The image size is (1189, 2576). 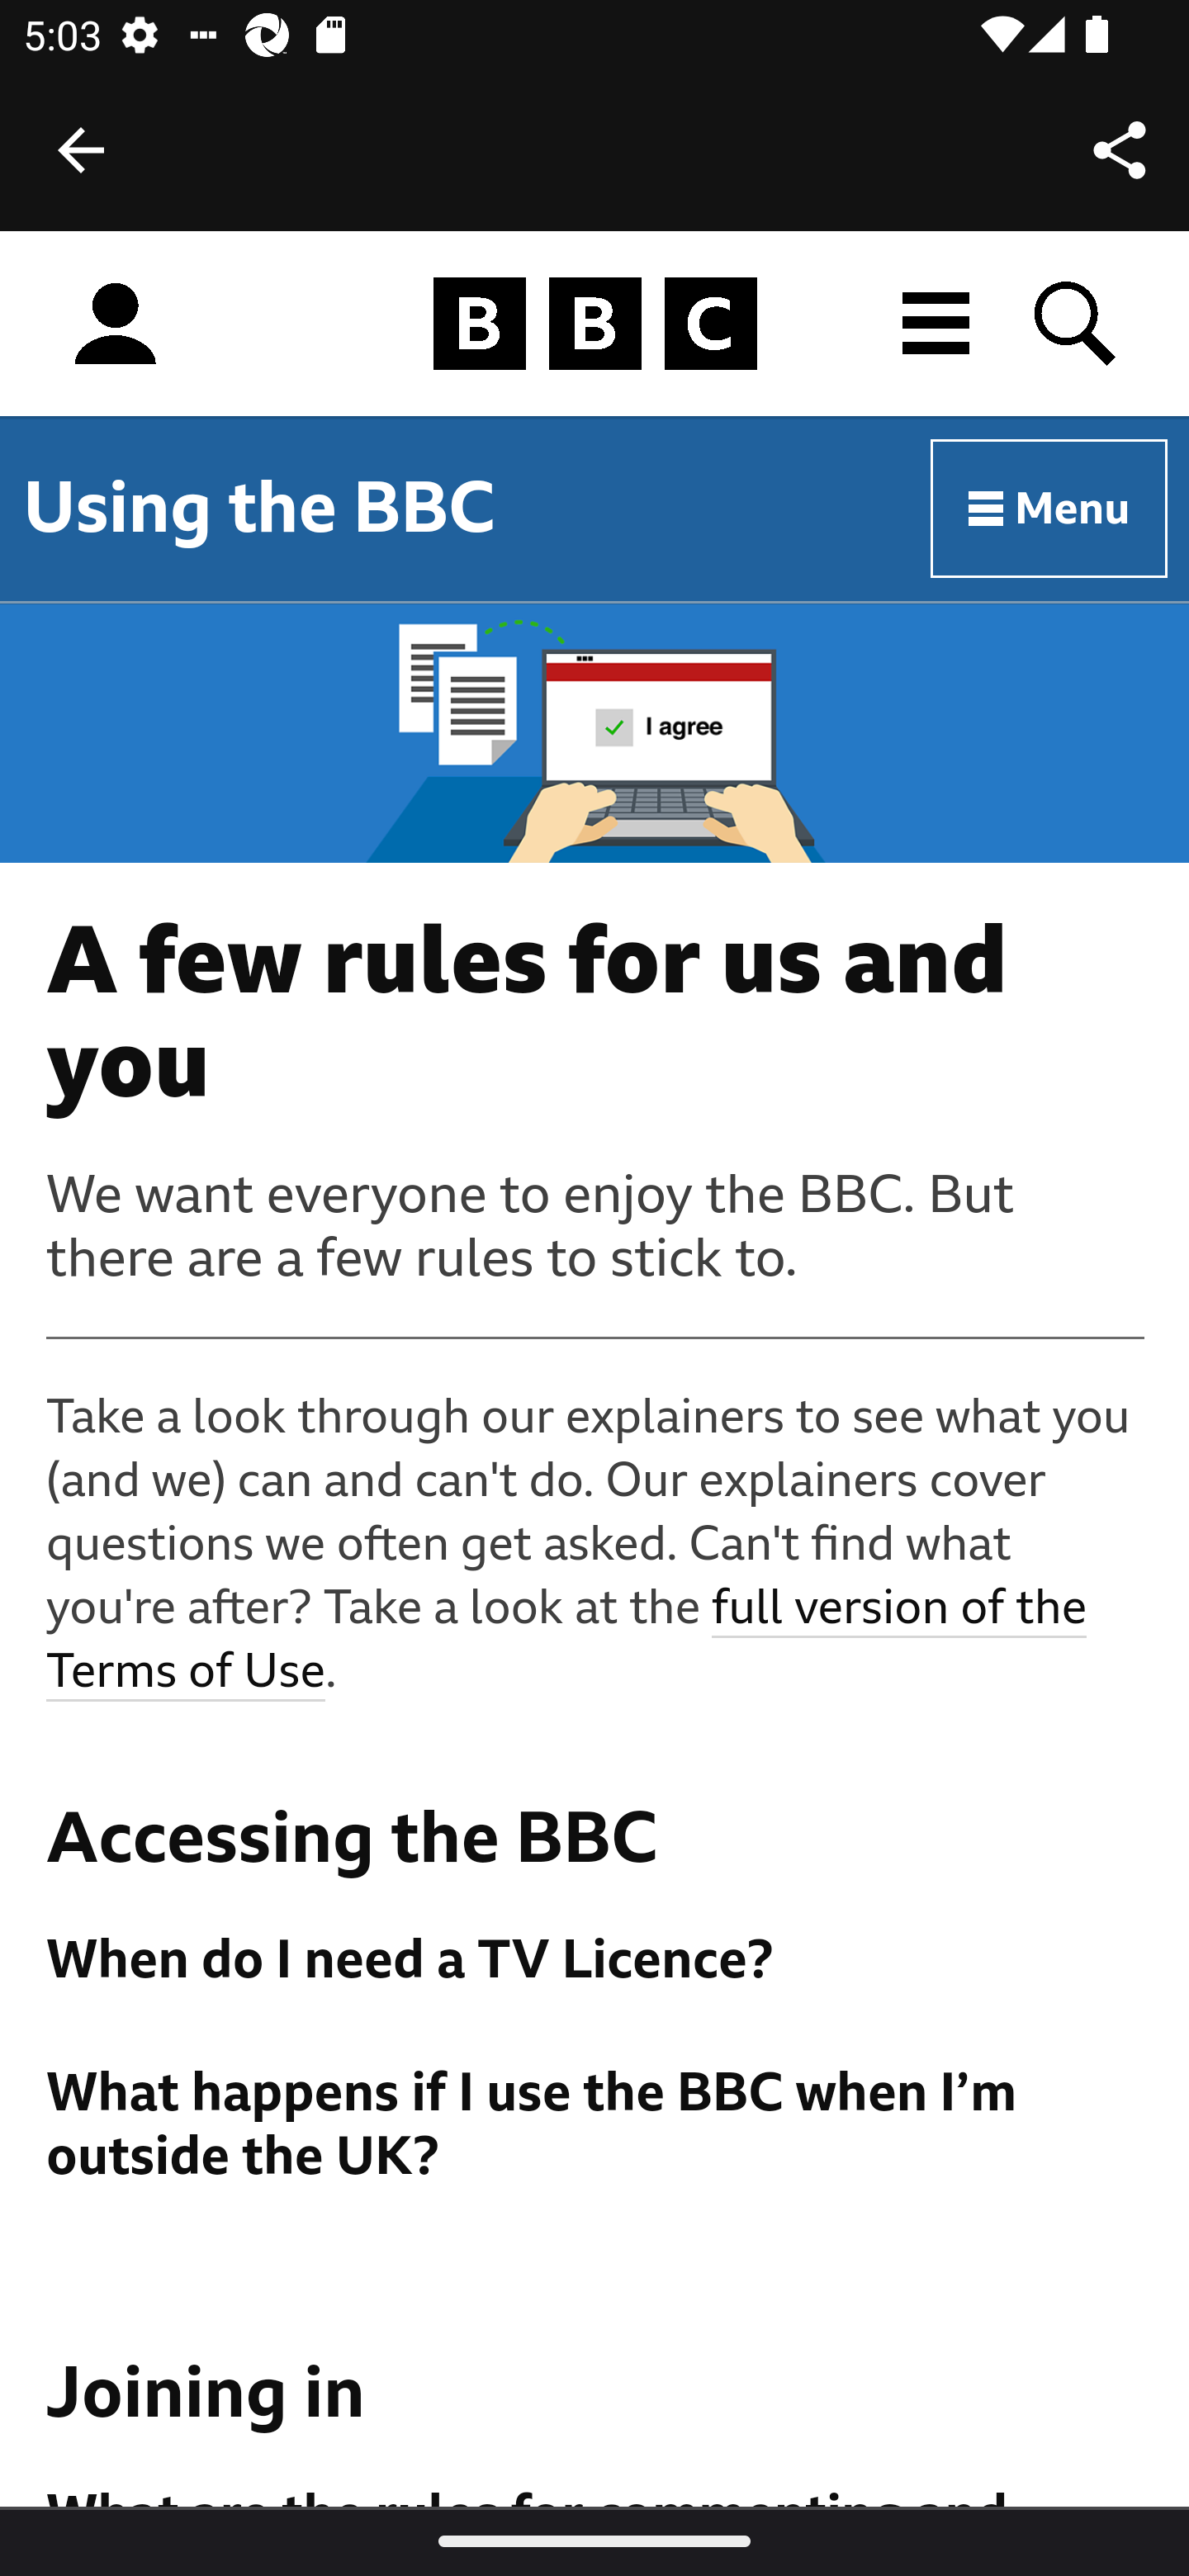 What do you see at coordinates (1120, 149) in the screenshot?
I see `Share` at bounding box center [1120, 149].